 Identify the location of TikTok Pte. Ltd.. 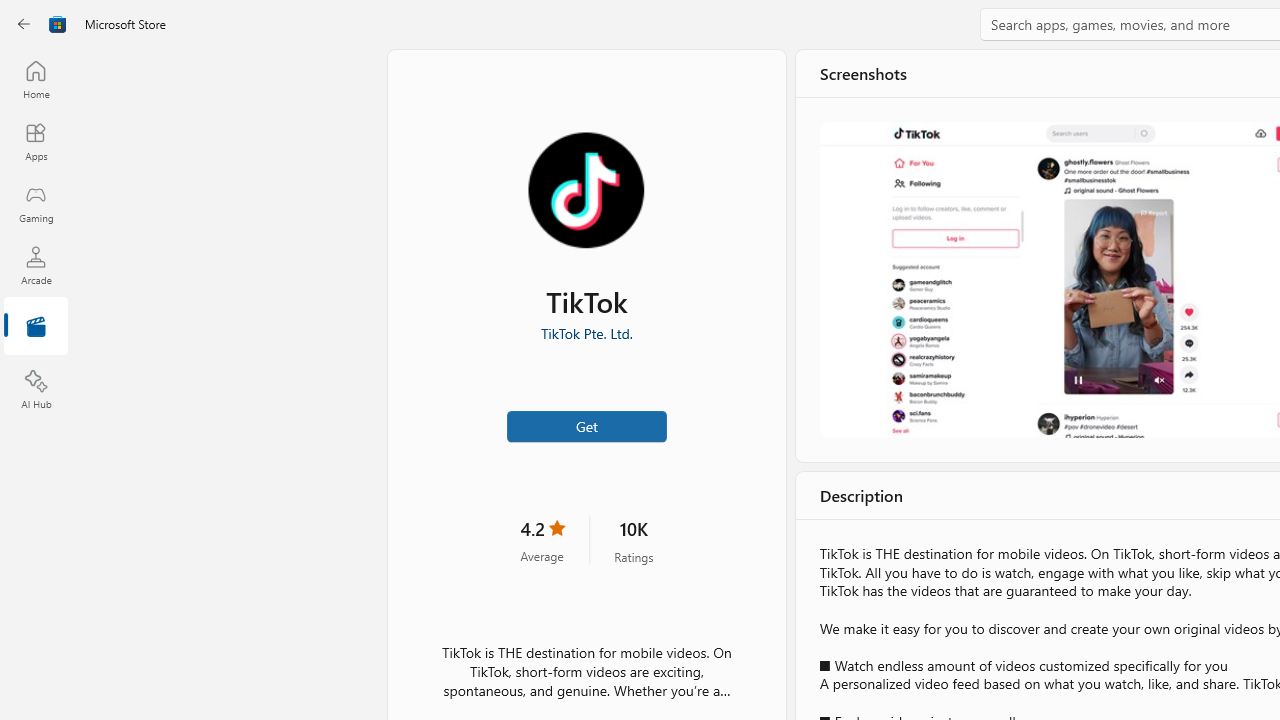
(586, 333).